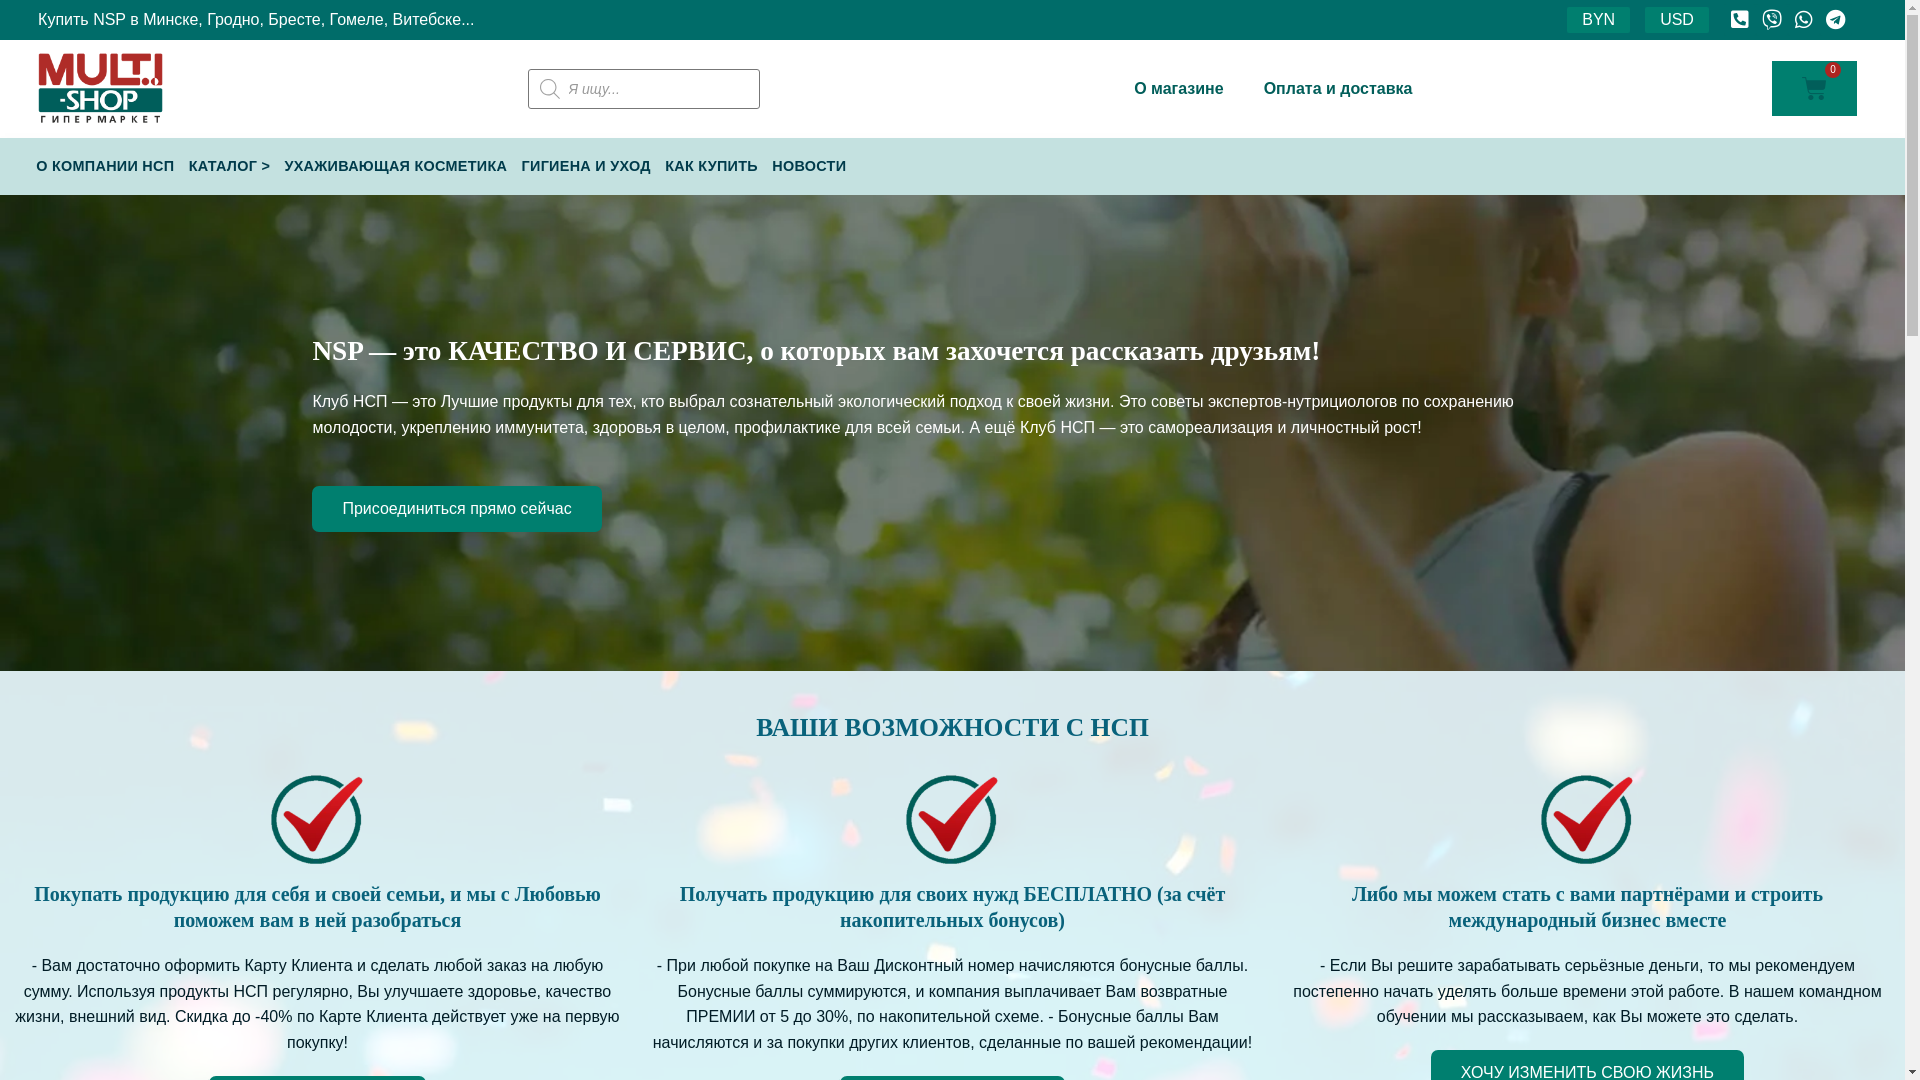  Describe the element at coordinates (1677, 20) in the screenshot. I see `USD` at that location.